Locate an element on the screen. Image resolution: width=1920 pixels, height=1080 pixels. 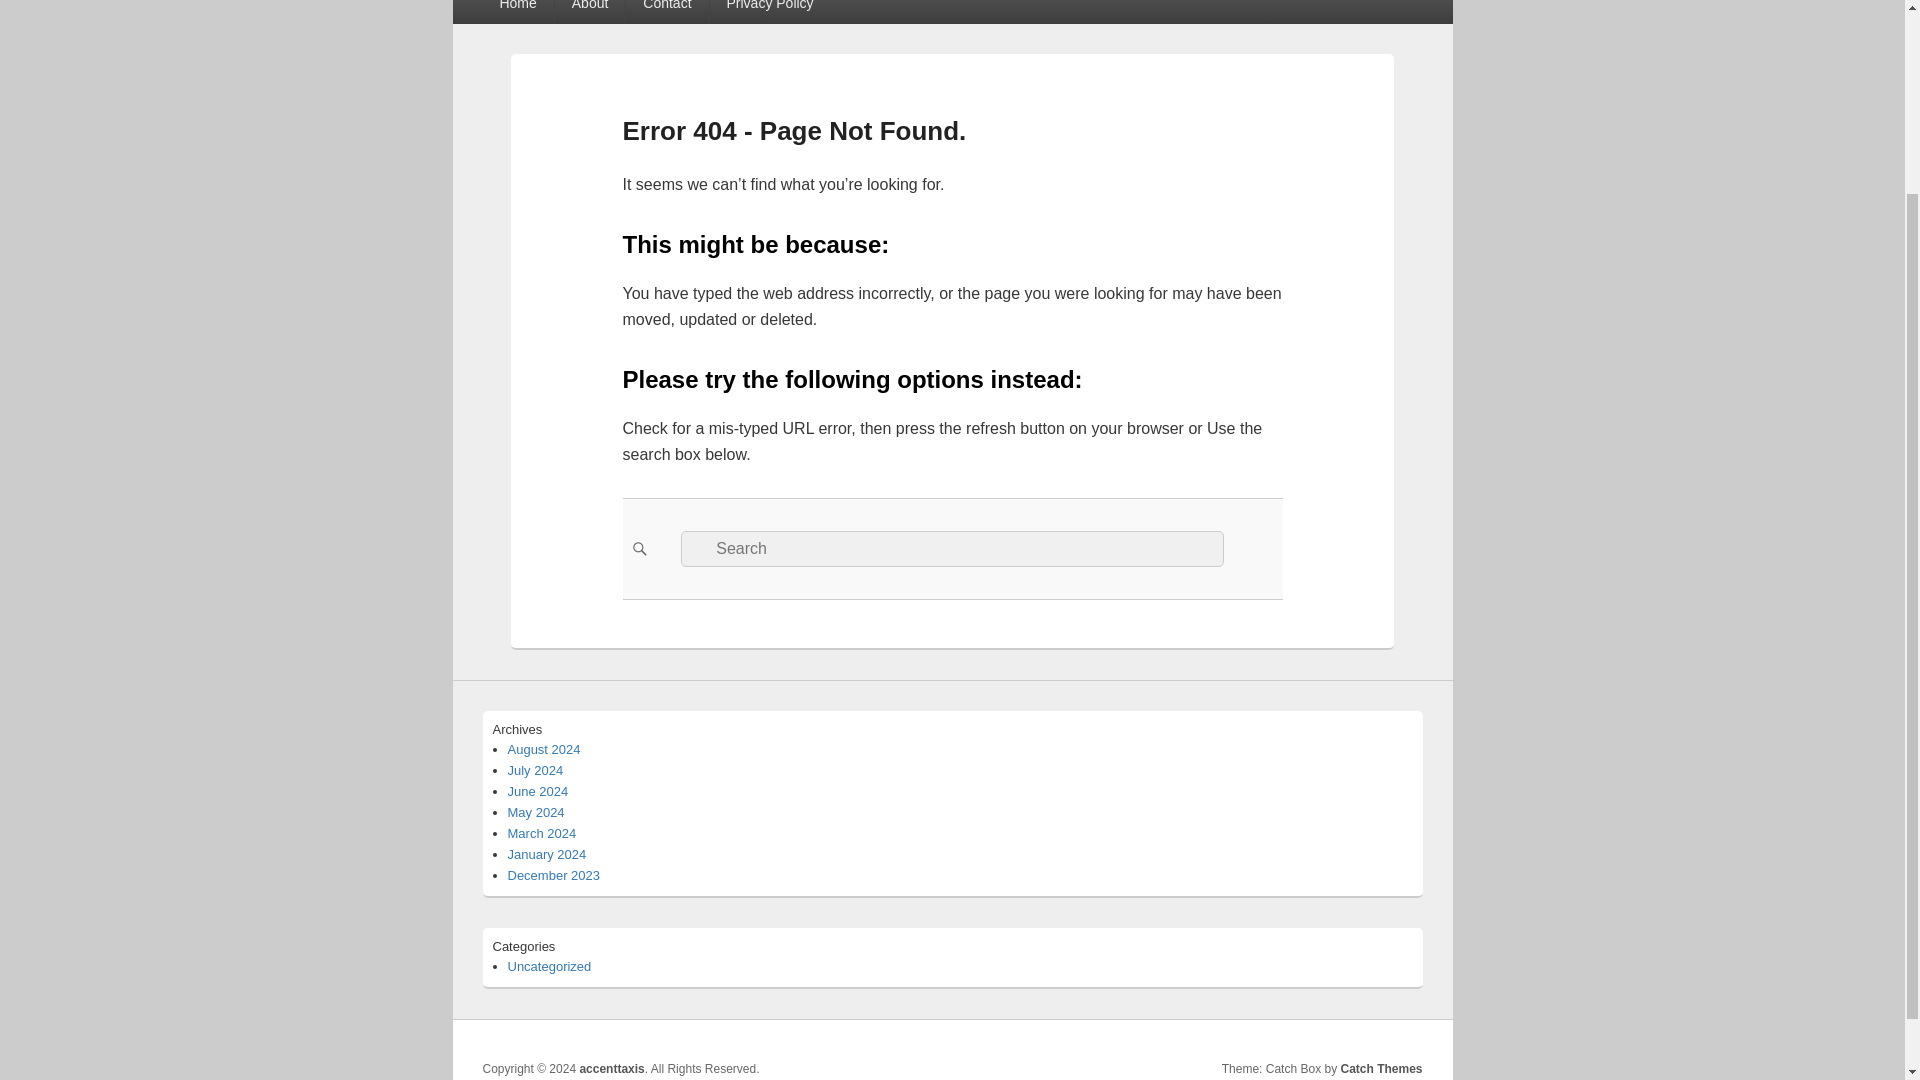
August 2024 is located at coordinates (544, 749).